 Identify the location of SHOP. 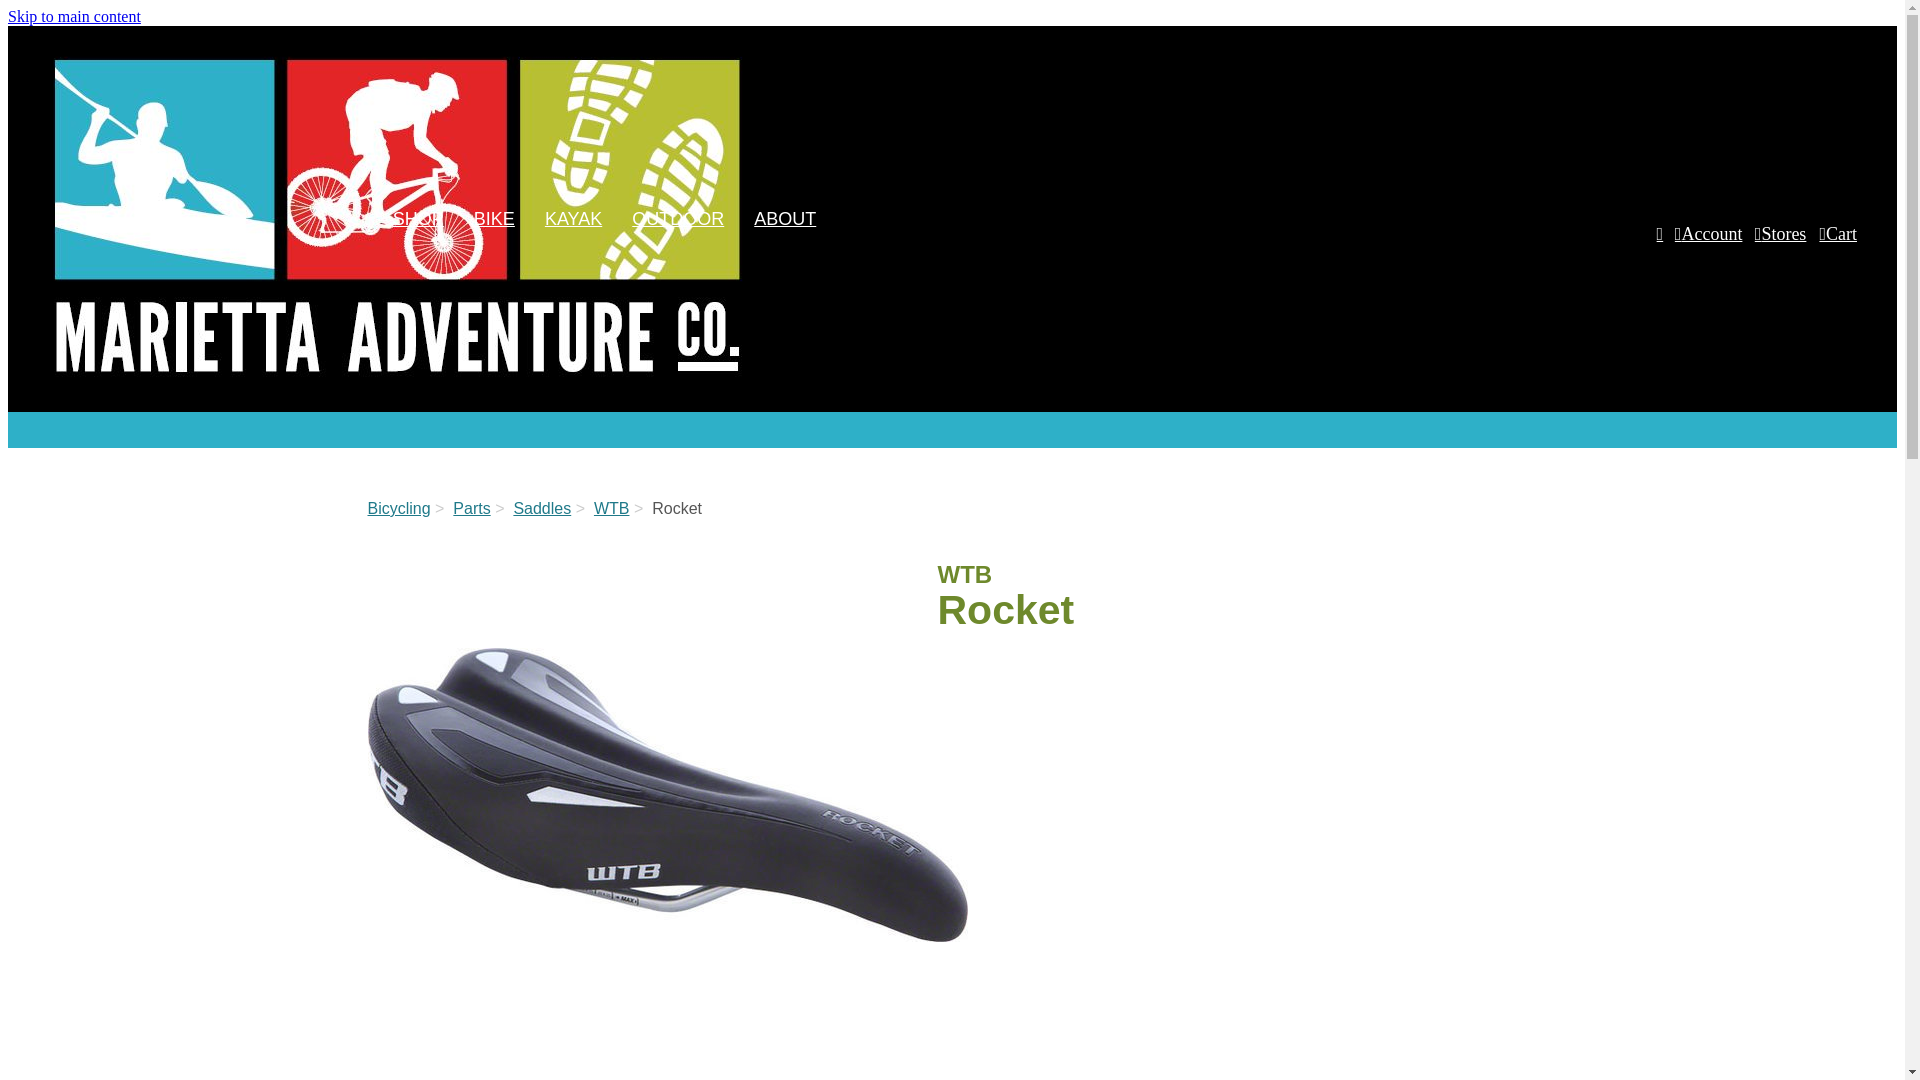
(418, 218).